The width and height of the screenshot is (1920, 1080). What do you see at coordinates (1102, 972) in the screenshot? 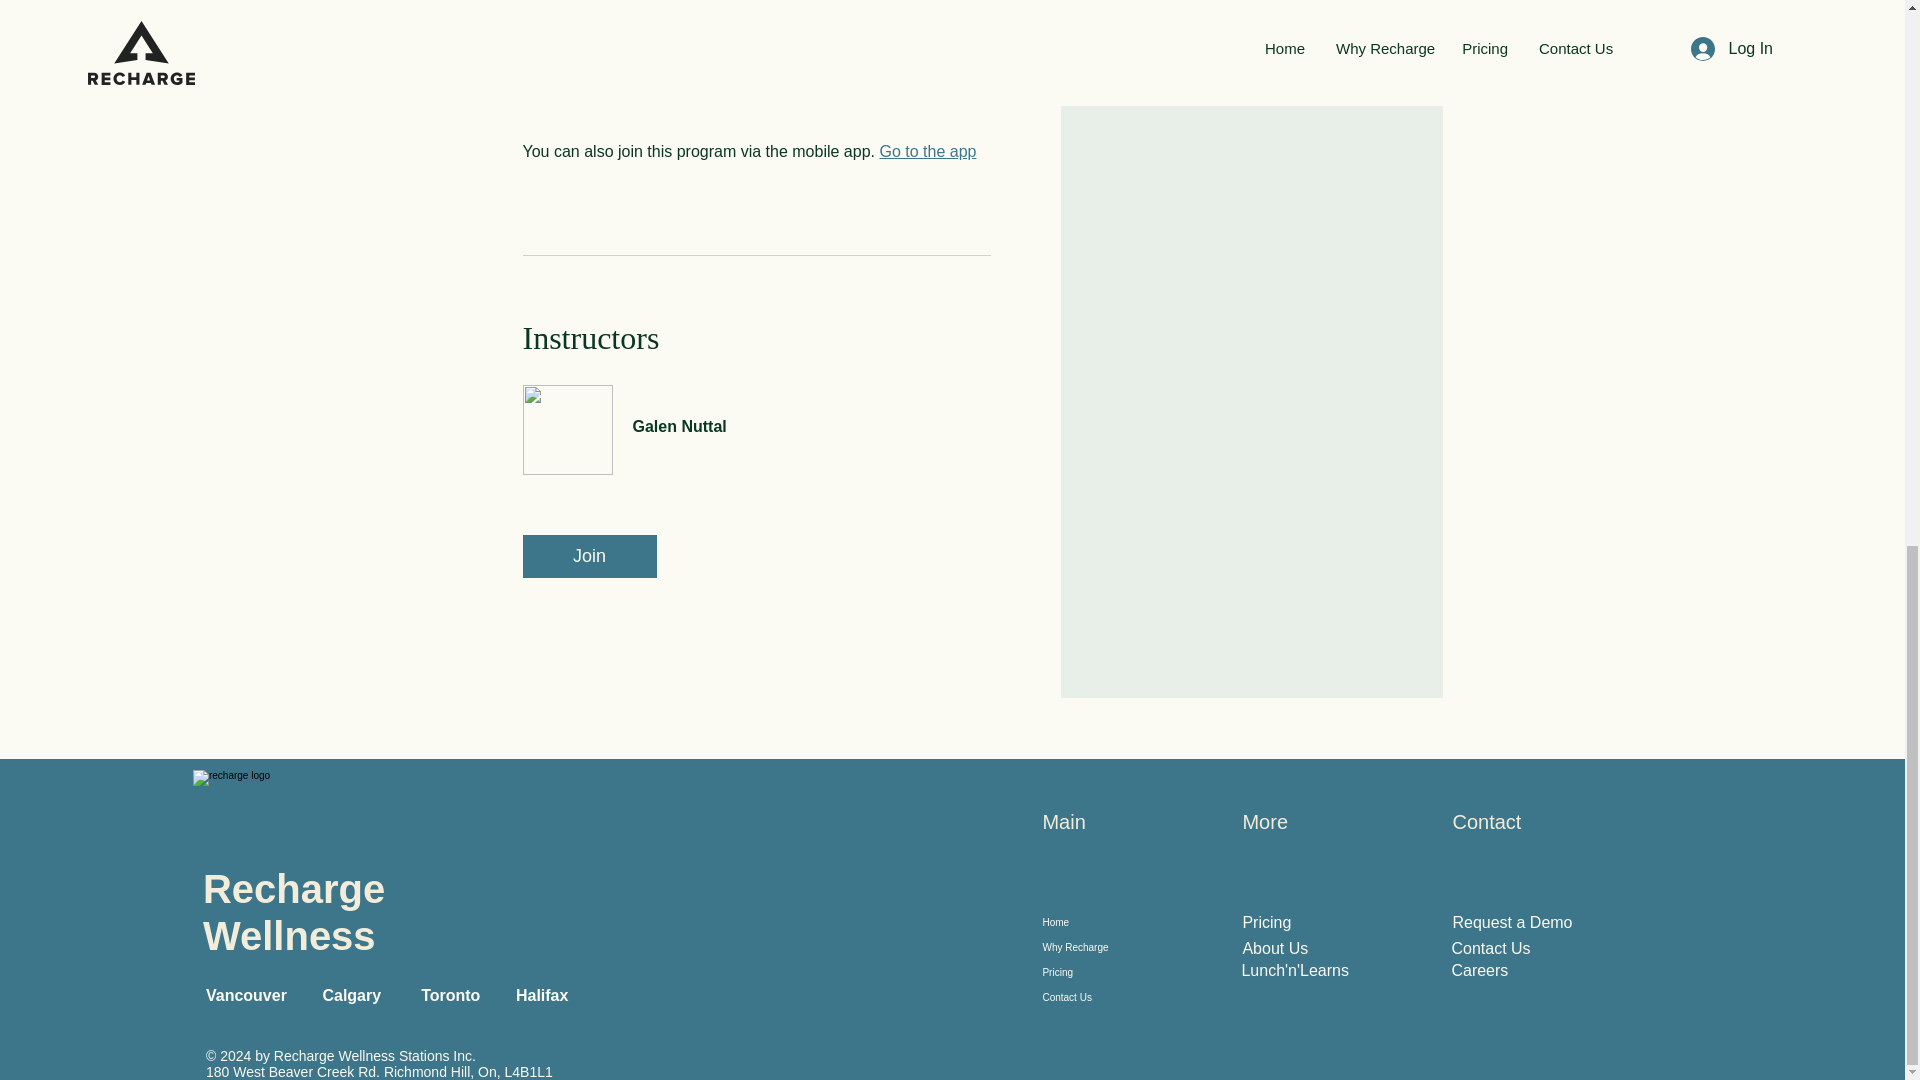
I see `Pricing` at bounding box center [1102, 972].